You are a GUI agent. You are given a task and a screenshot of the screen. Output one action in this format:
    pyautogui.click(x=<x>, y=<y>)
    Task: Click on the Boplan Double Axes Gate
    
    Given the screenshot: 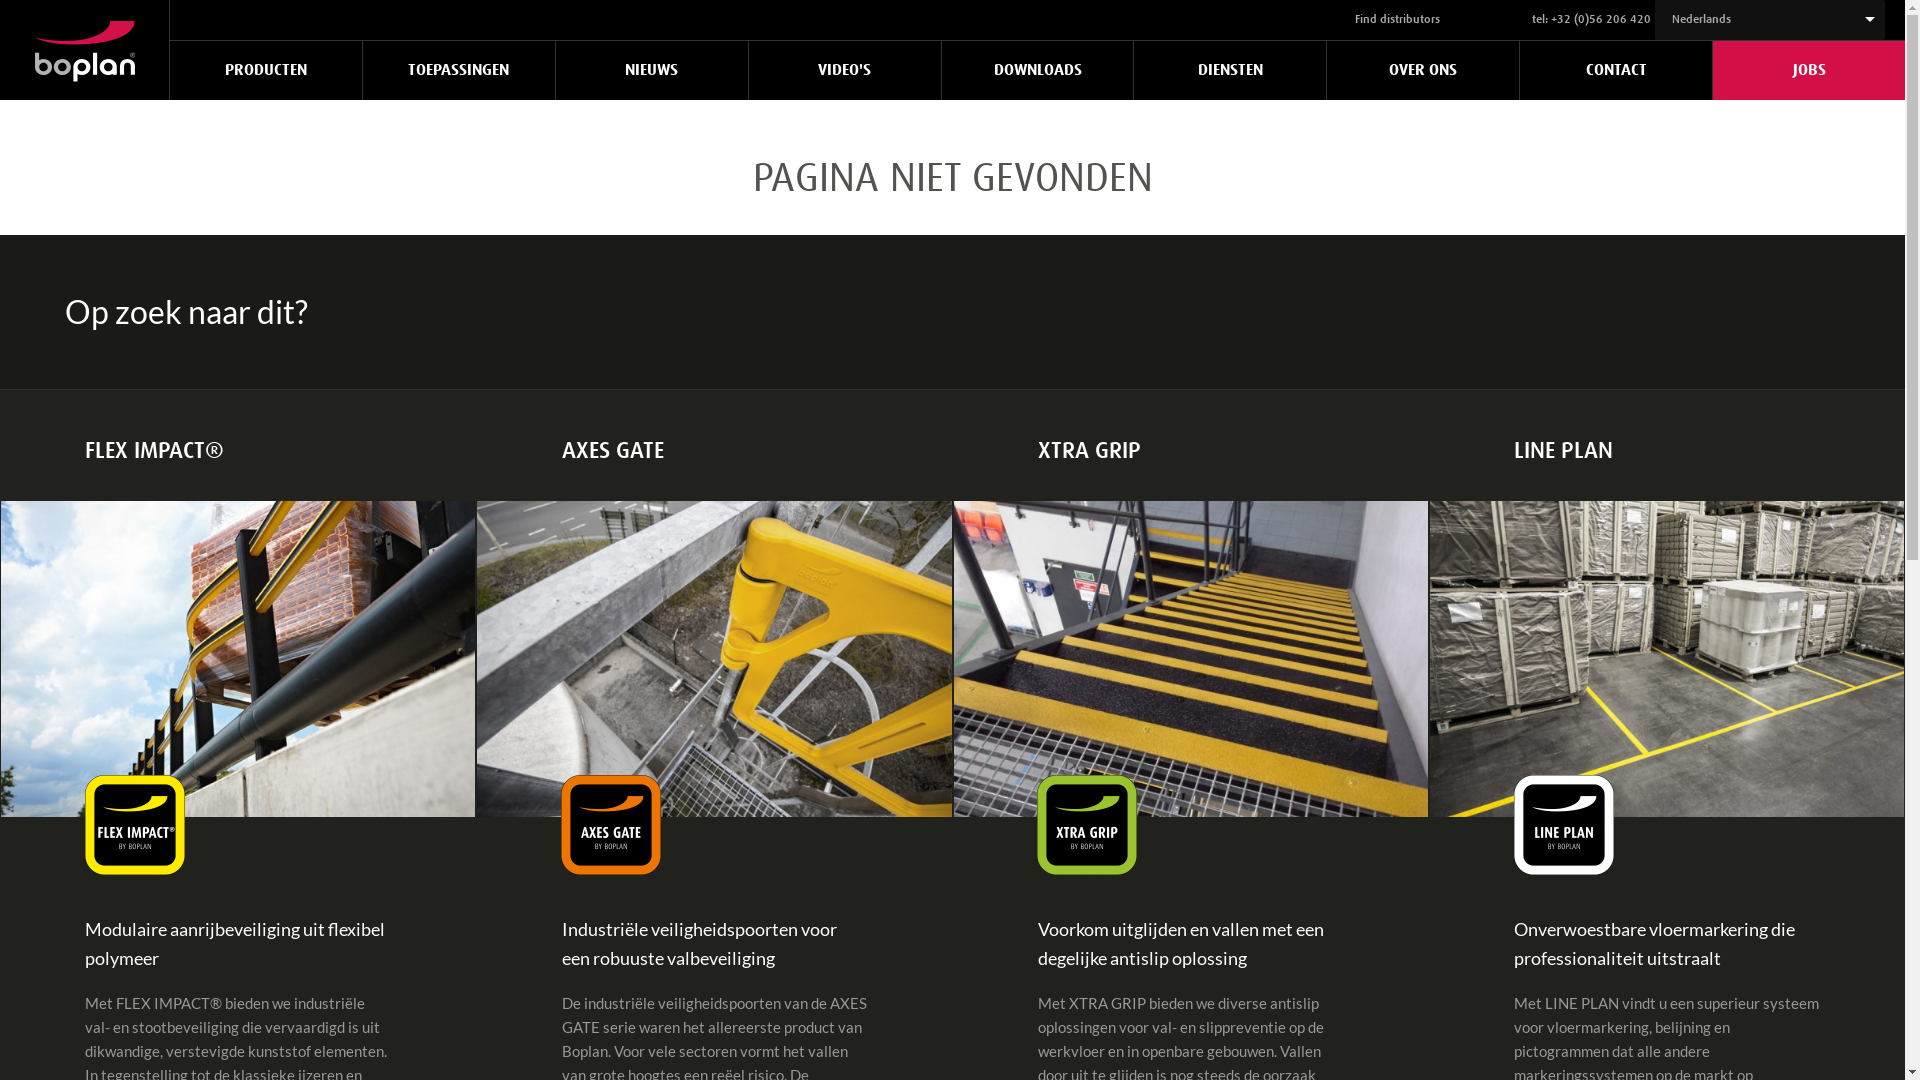 What is the action you would take?
    pyautogui.click(x=714, y=659)
    